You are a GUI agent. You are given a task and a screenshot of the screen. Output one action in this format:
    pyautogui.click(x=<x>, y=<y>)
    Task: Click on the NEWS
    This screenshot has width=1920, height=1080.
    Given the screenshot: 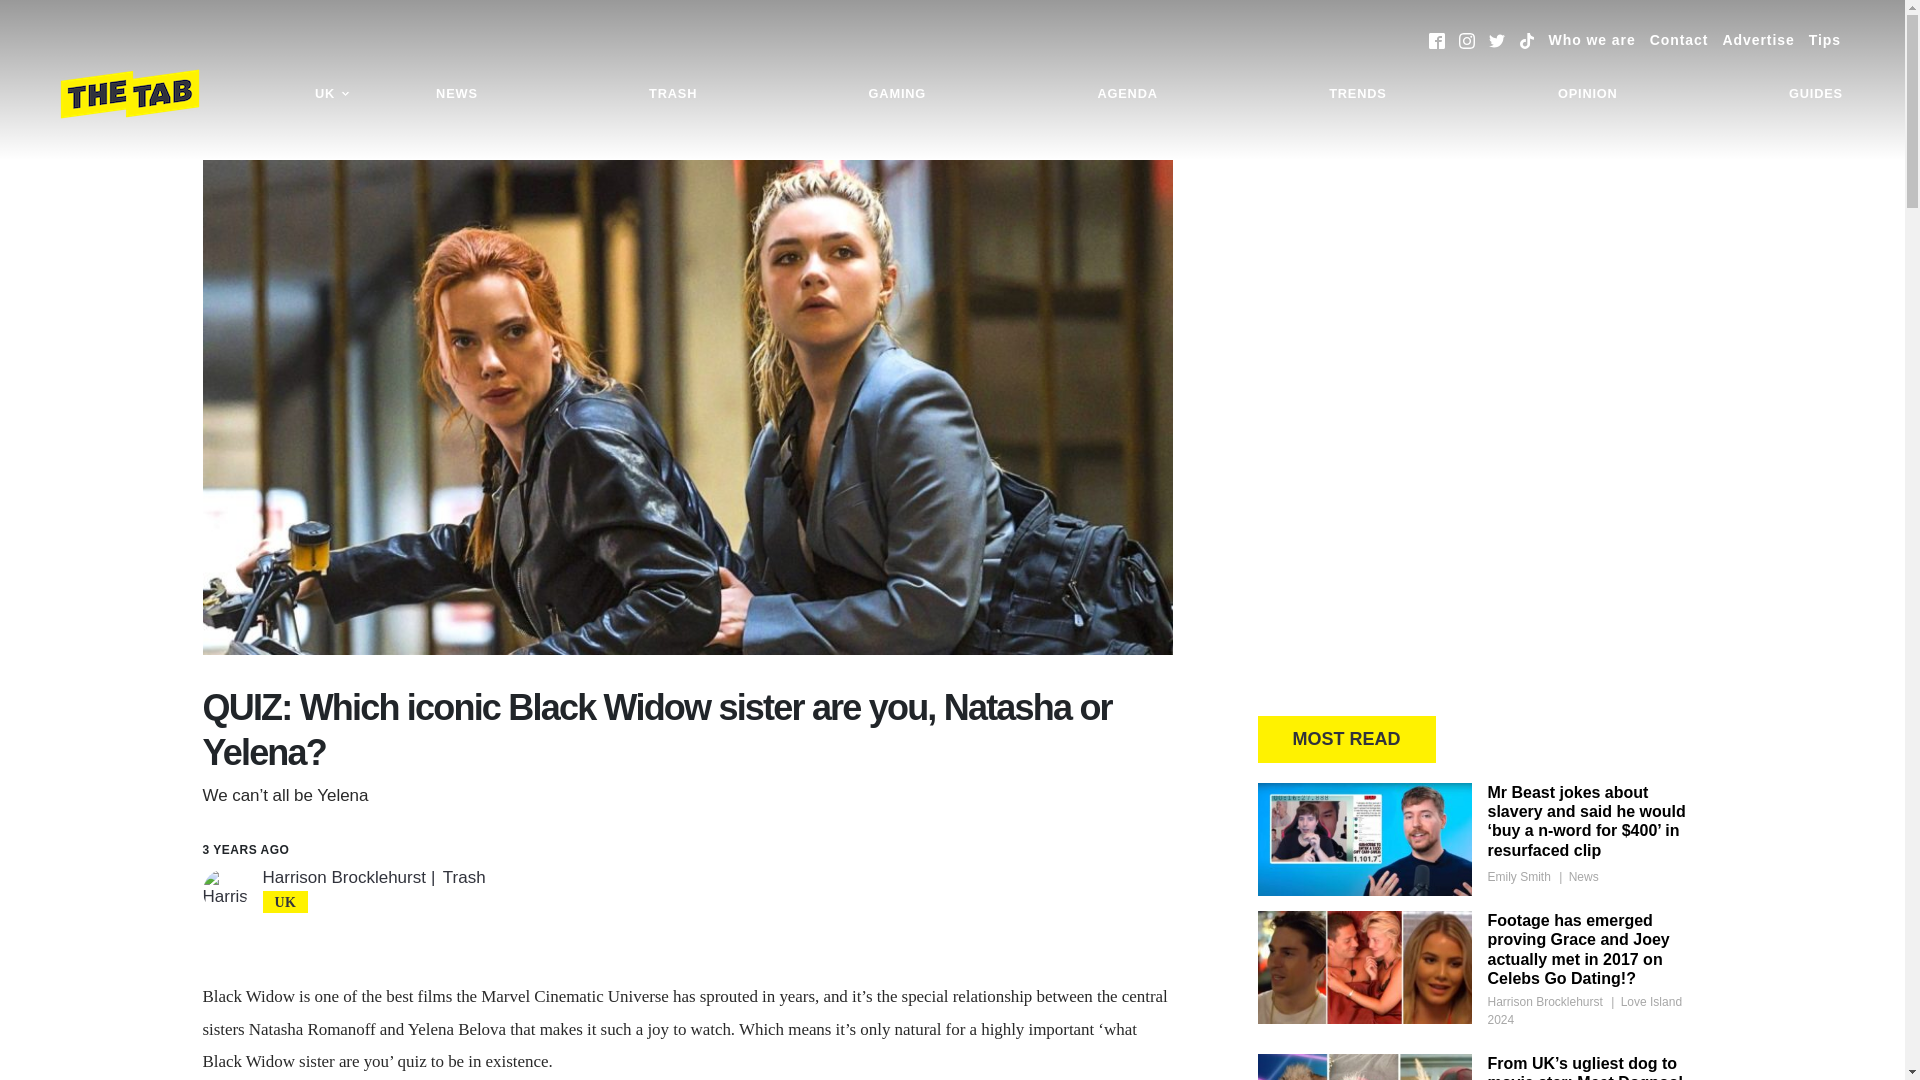 What is the action you would take?
    pyautogui.click(x=456, y=94)
    